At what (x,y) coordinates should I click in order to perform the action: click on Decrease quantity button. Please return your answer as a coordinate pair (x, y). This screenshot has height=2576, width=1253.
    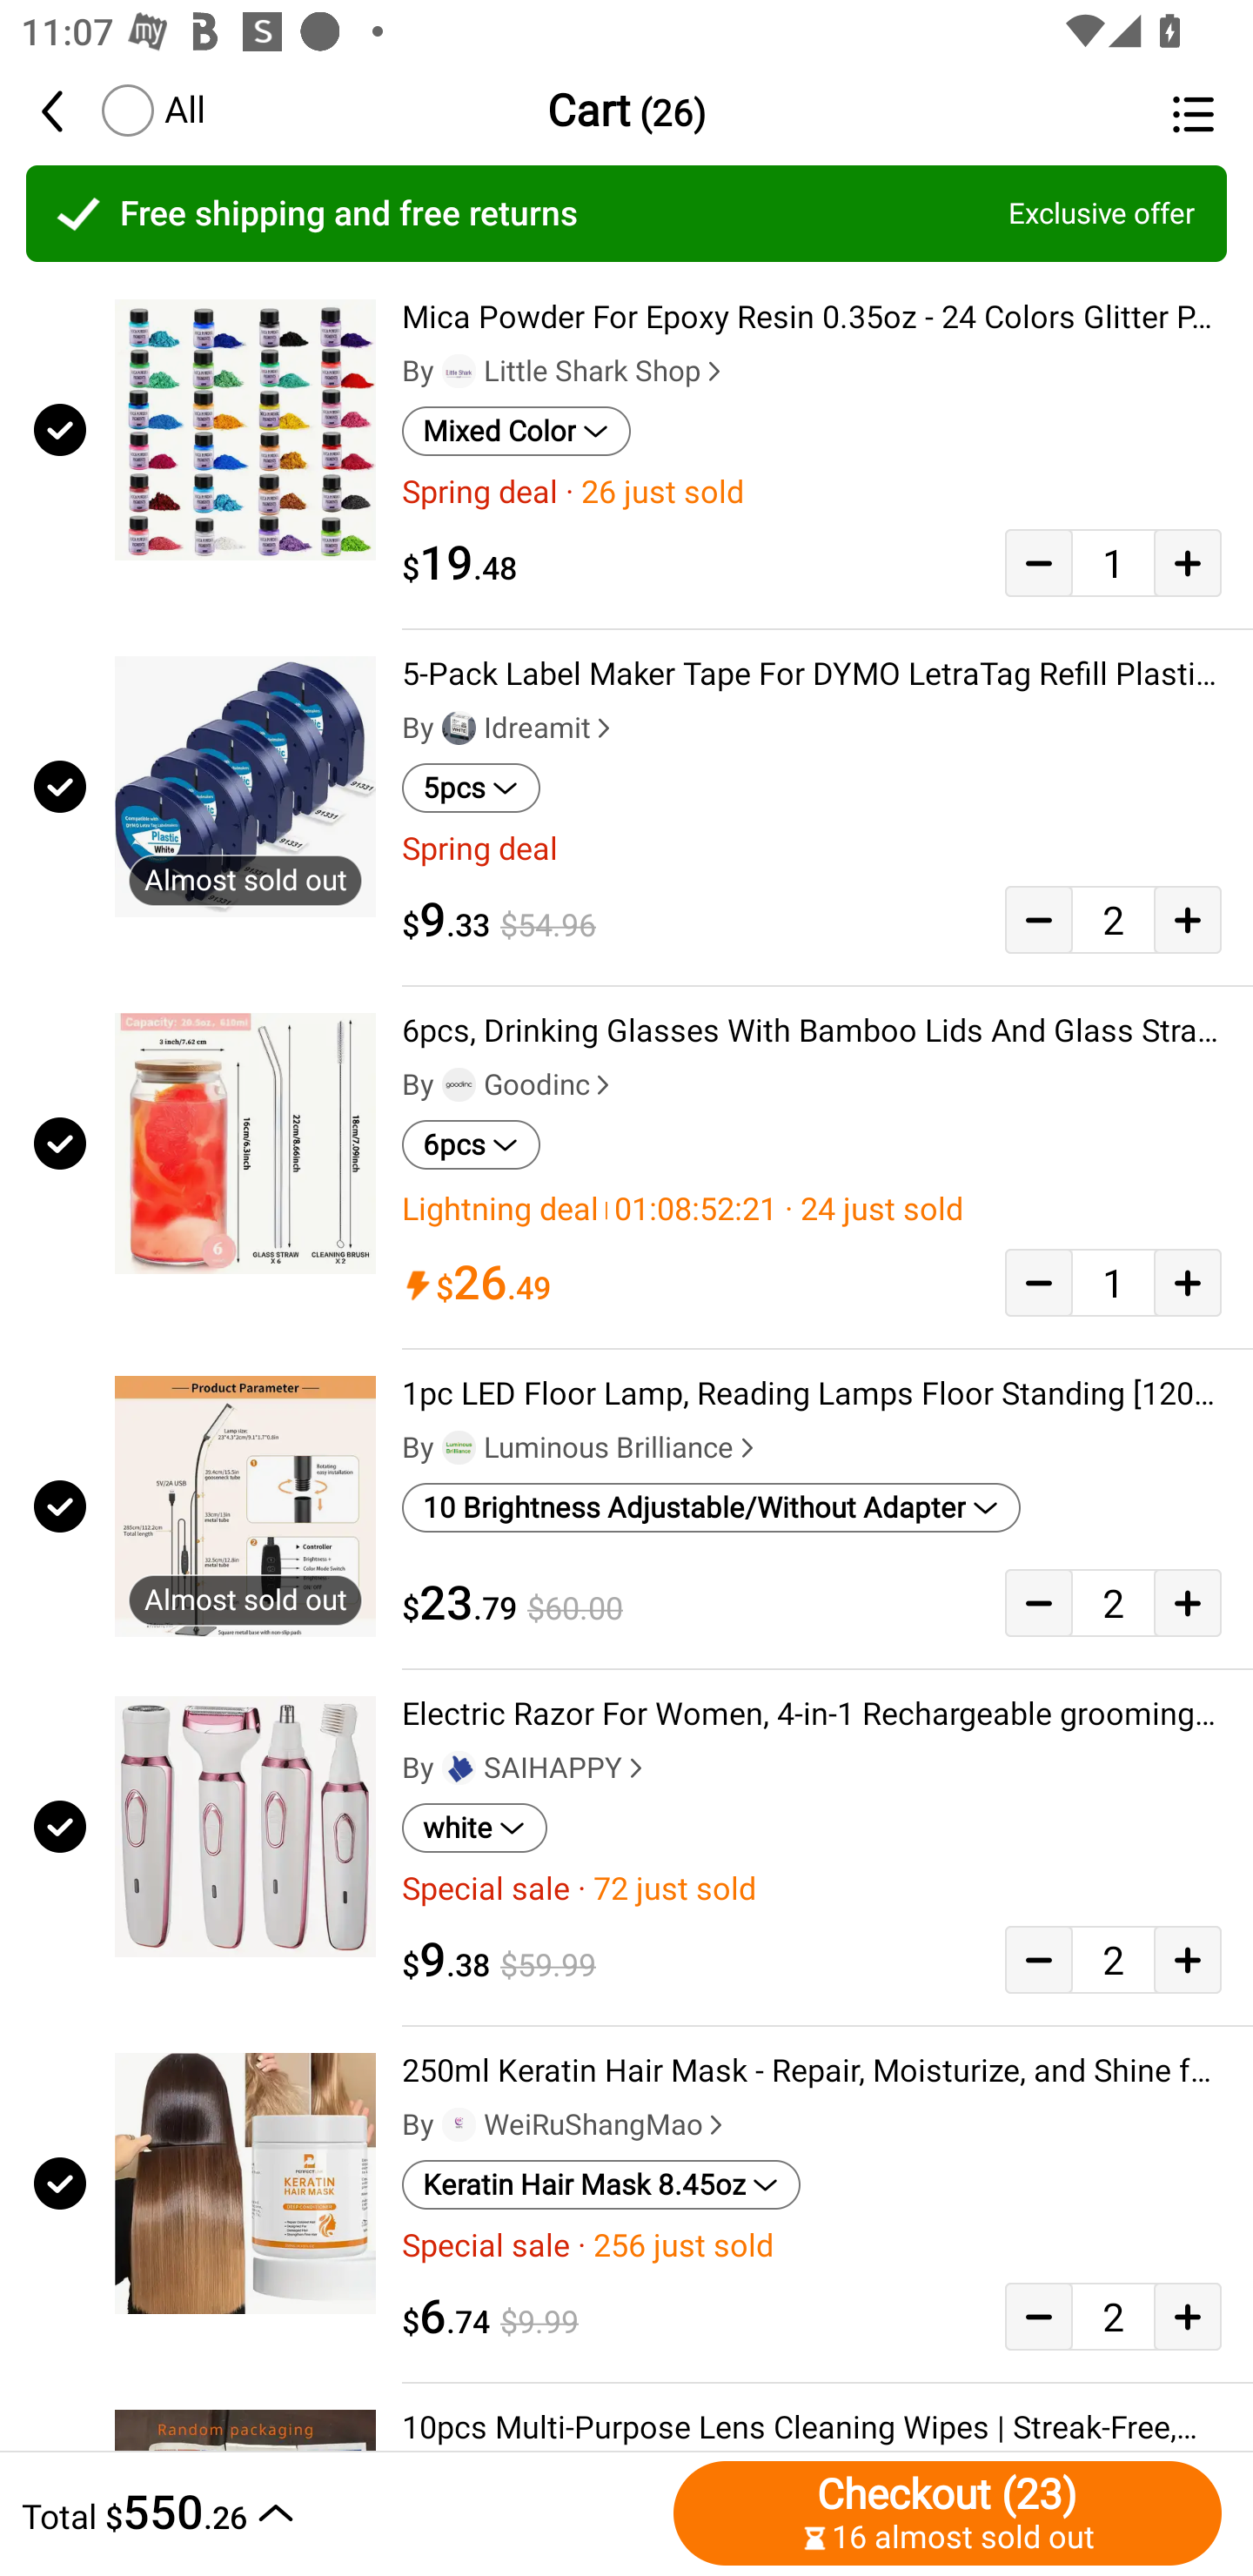
    Looking at the image, I should click on (1038, 1283).